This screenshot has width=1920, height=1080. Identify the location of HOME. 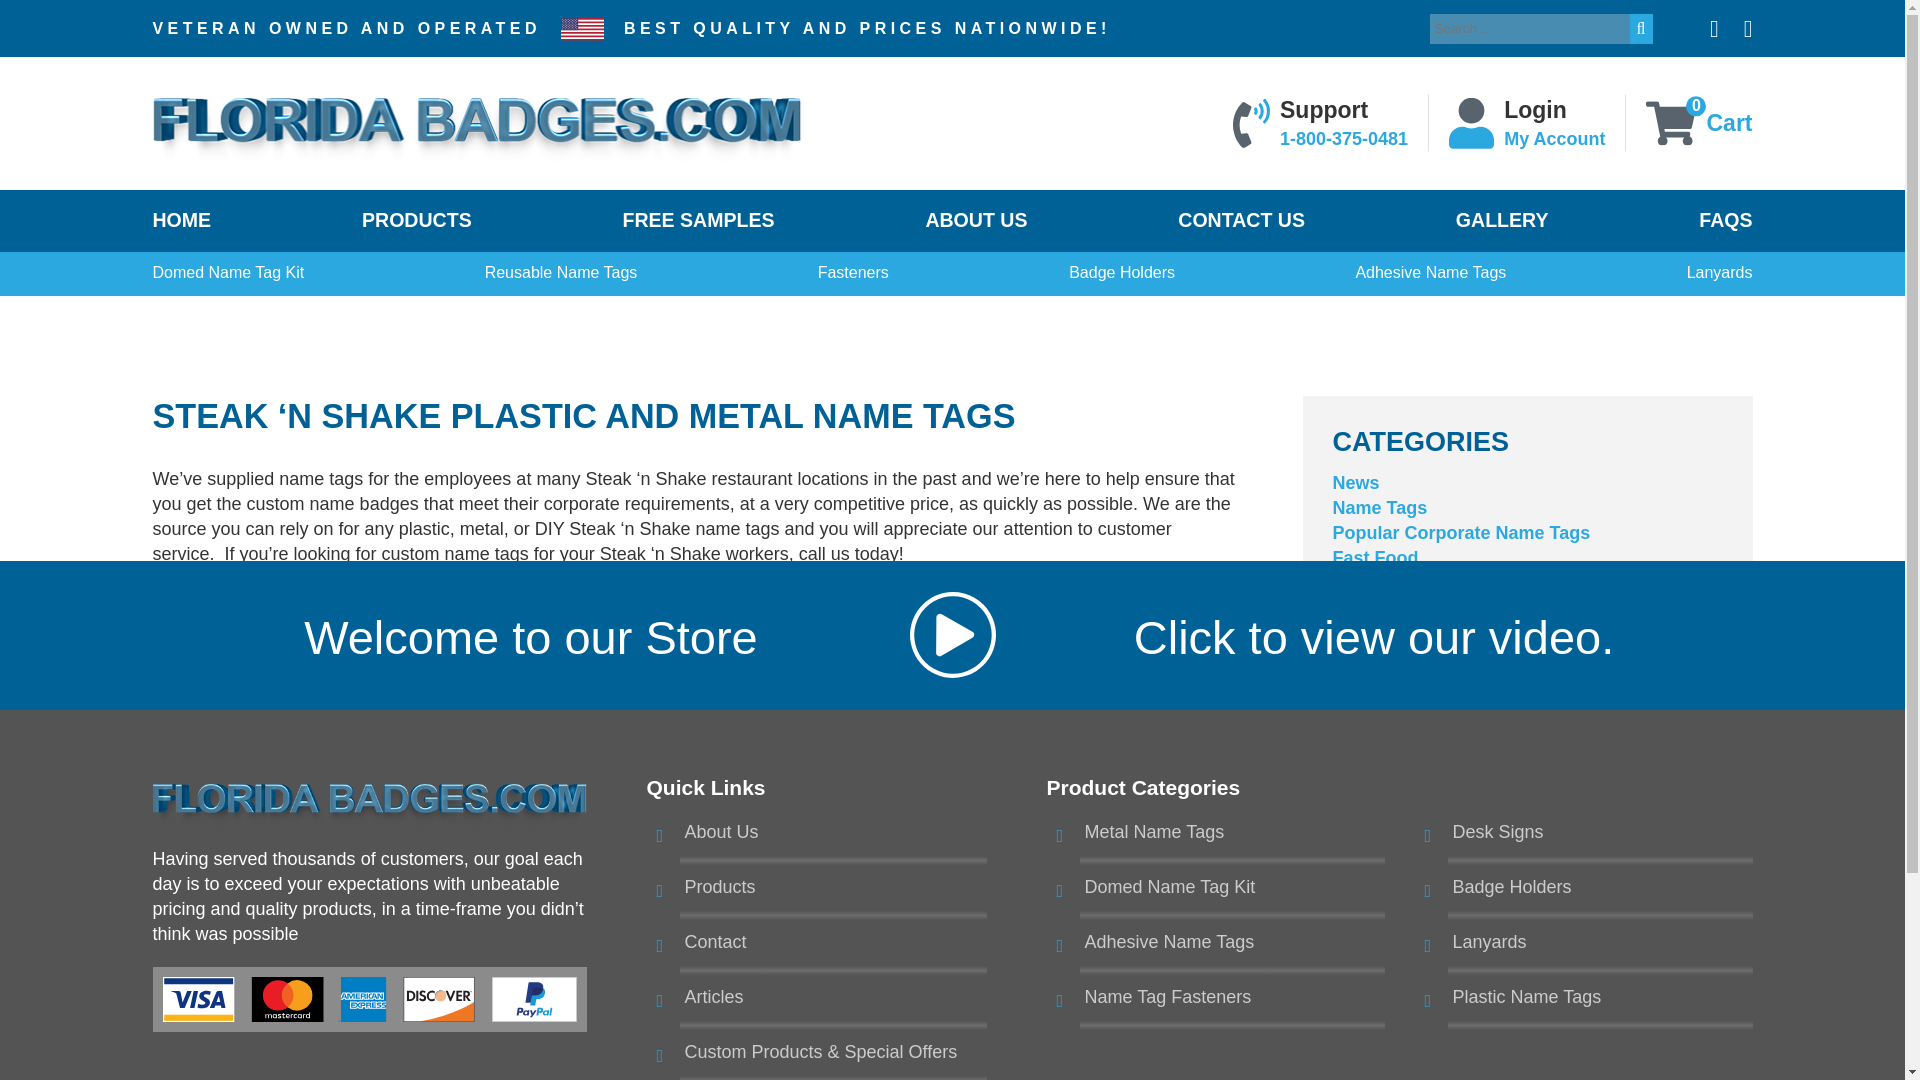
(181, 220).